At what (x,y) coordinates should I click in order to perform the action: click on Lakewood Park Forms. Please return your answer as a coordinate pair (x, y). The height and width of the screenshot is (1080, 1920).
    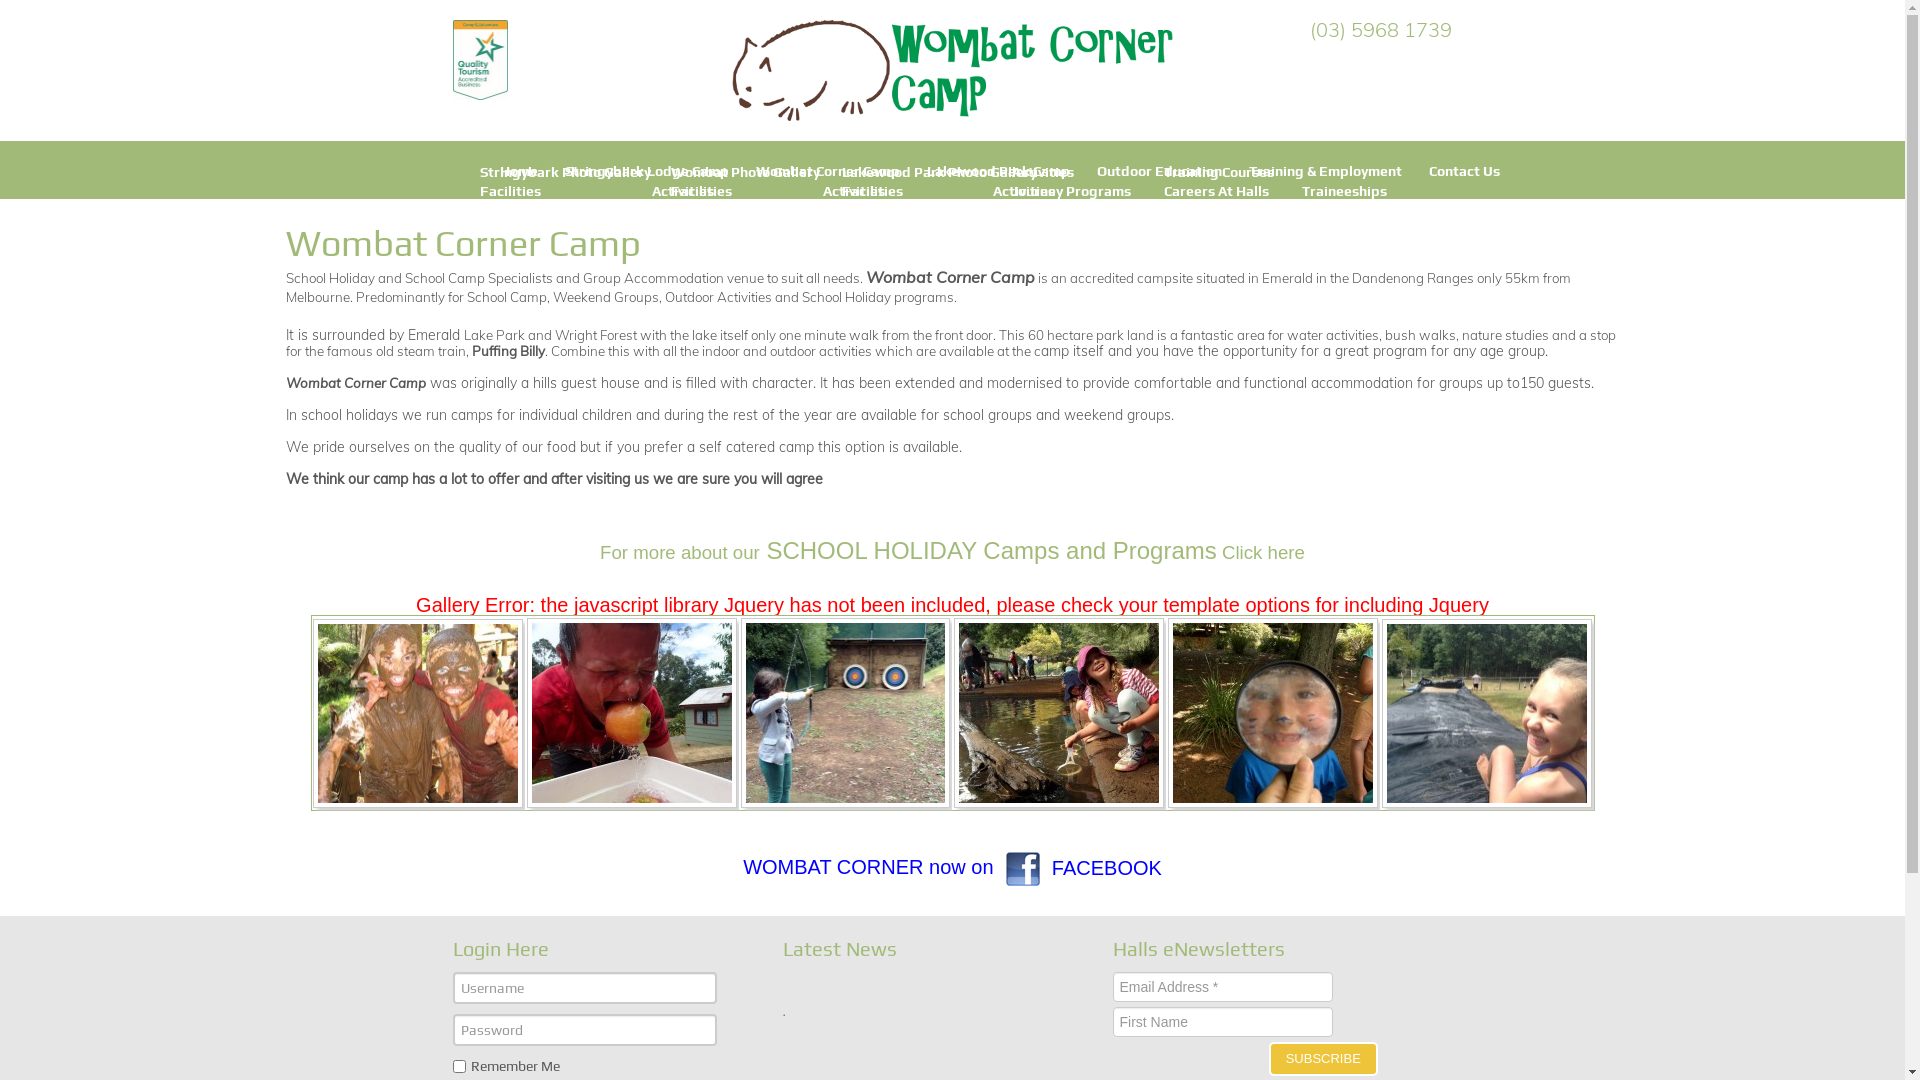
    Looking at the image, I should click on (916, 229).